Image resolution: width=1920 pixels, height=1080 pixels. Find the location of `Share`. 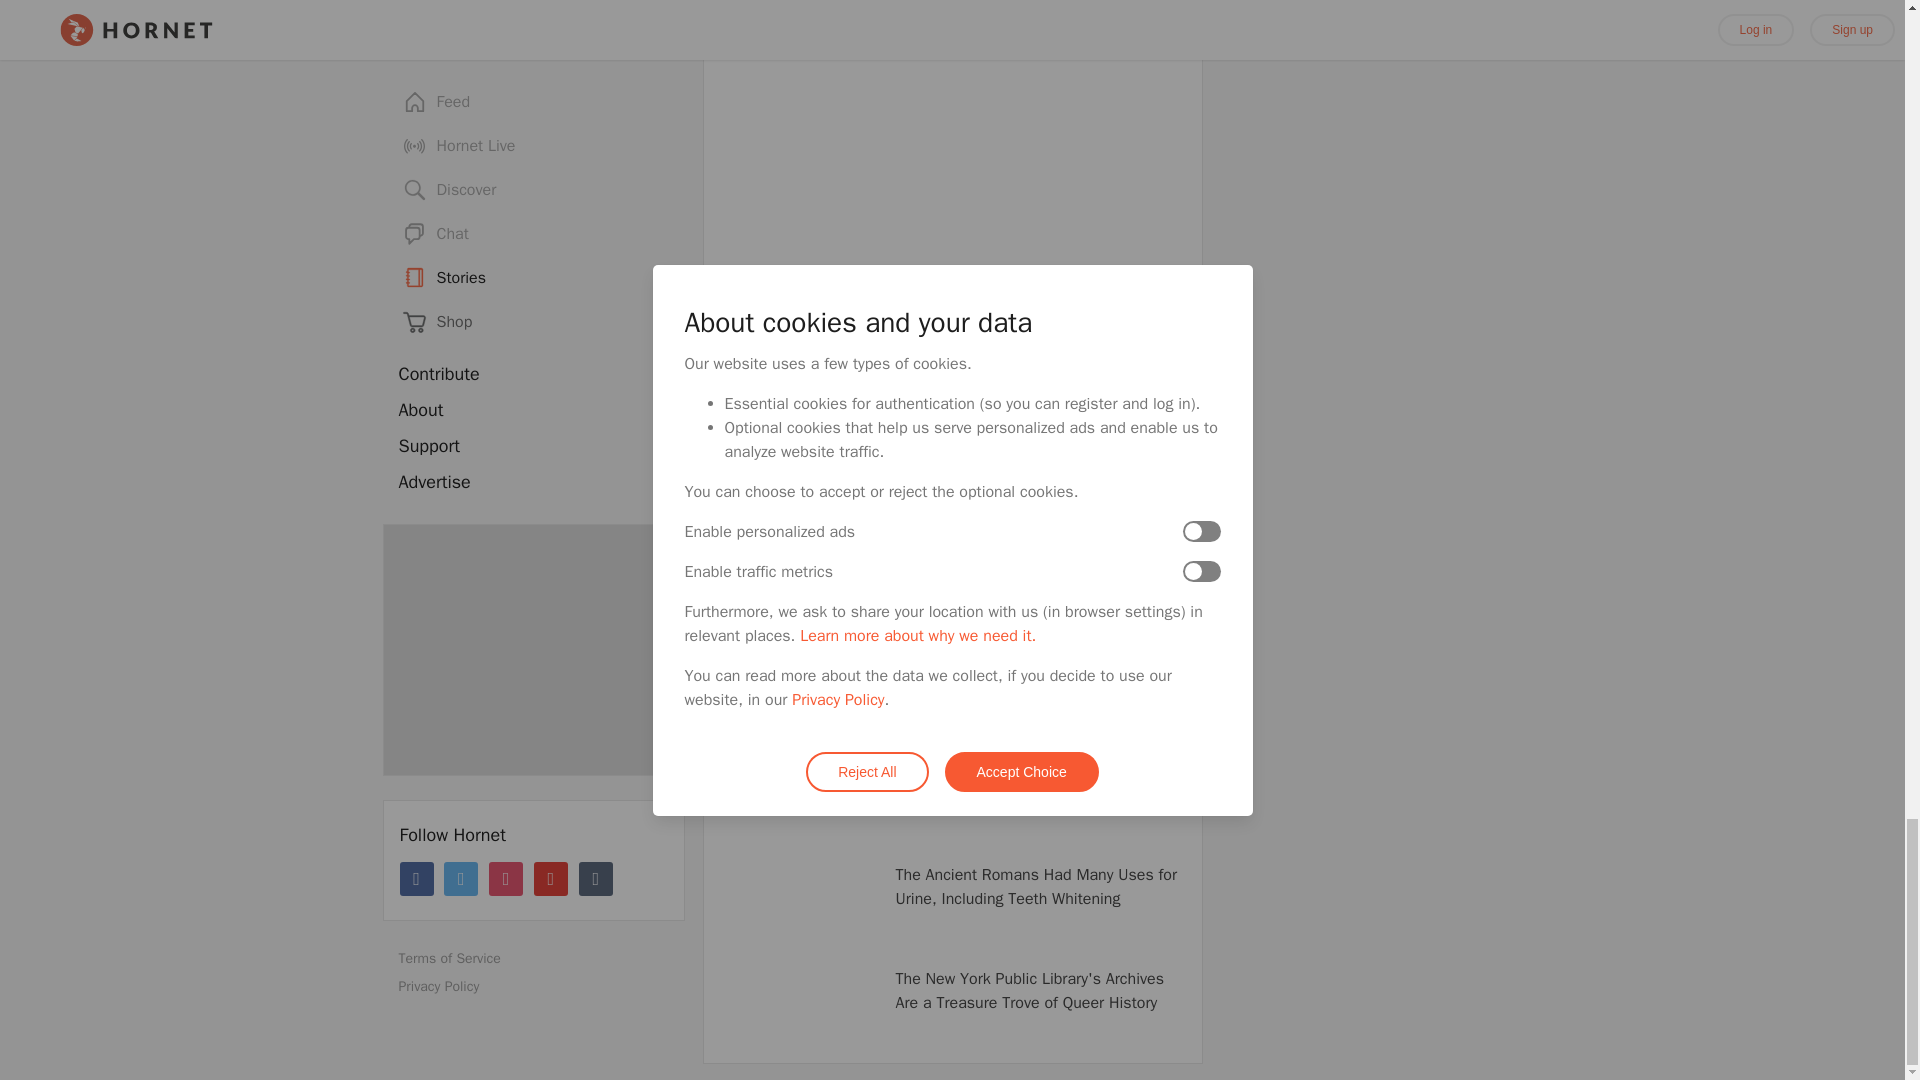

Share is located at coordinates (876, 528).